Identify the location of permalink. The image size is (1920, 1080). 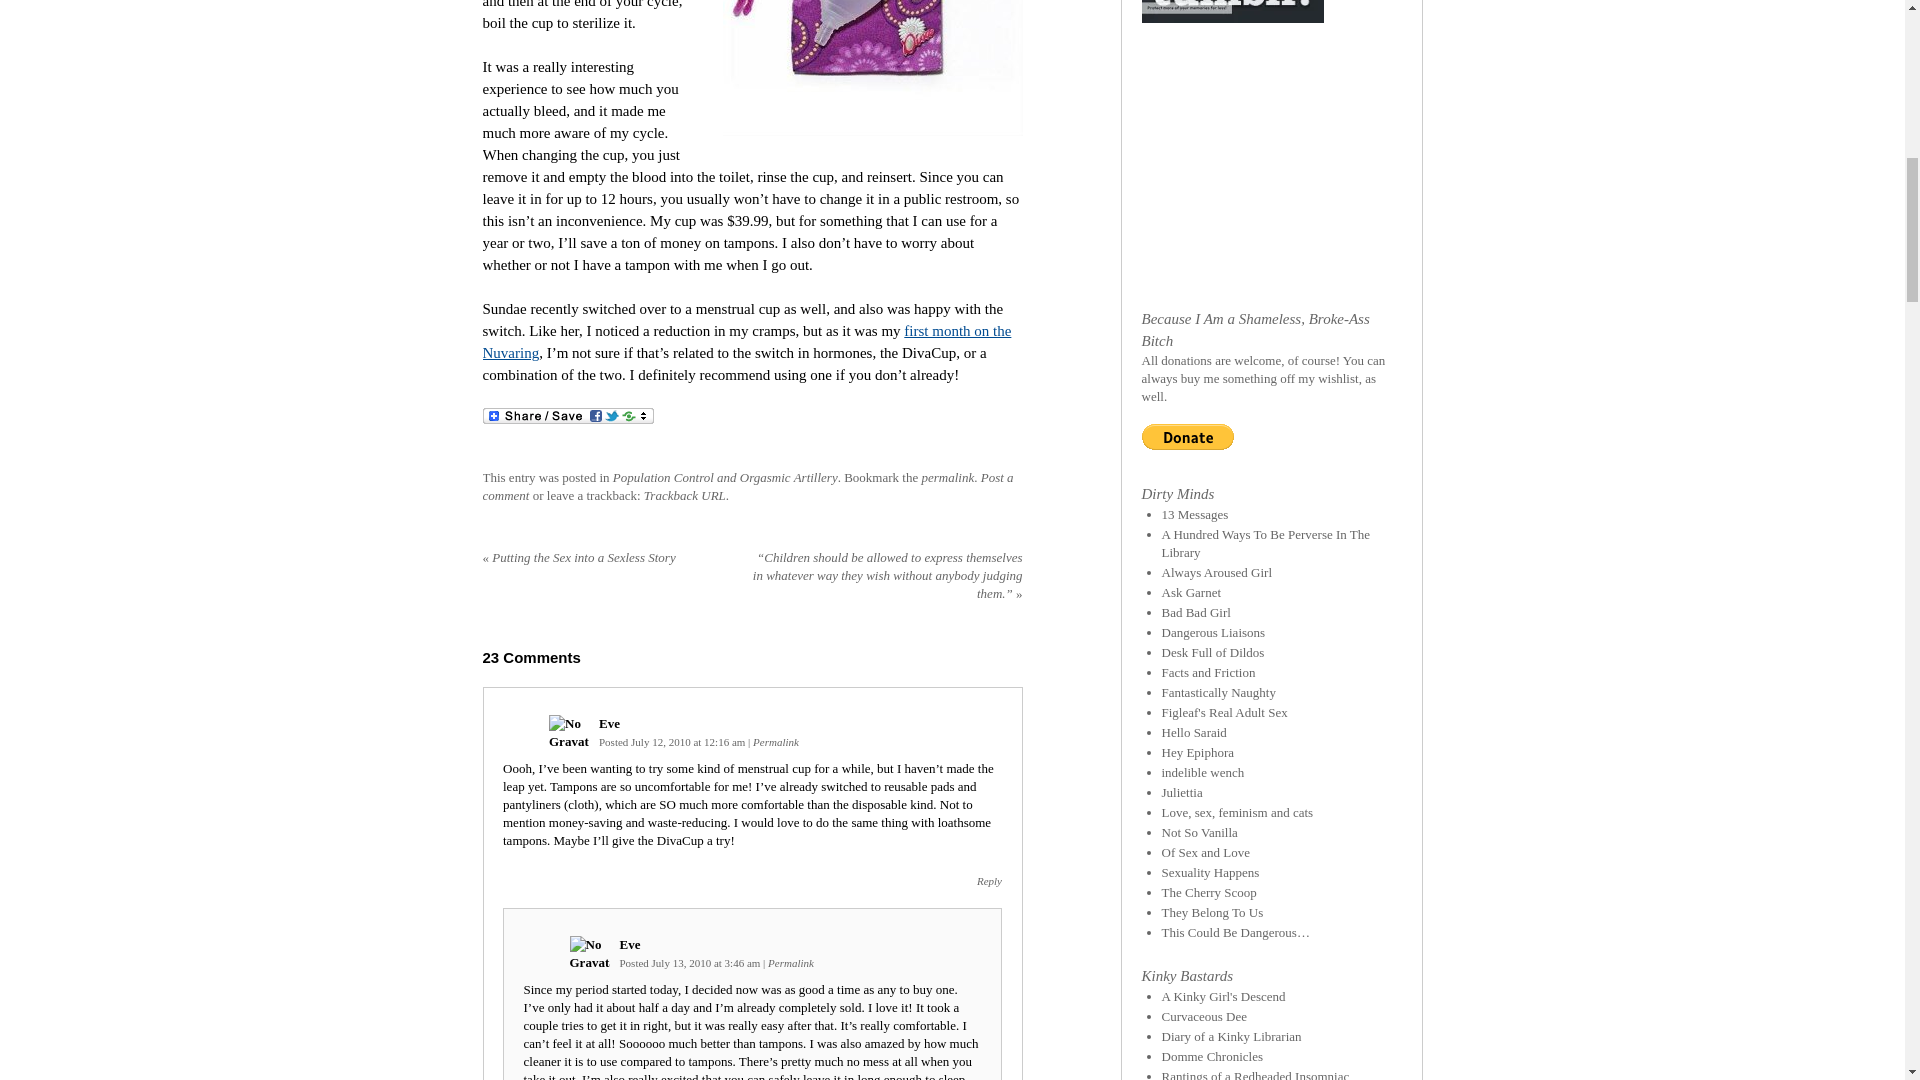
(947, 476).